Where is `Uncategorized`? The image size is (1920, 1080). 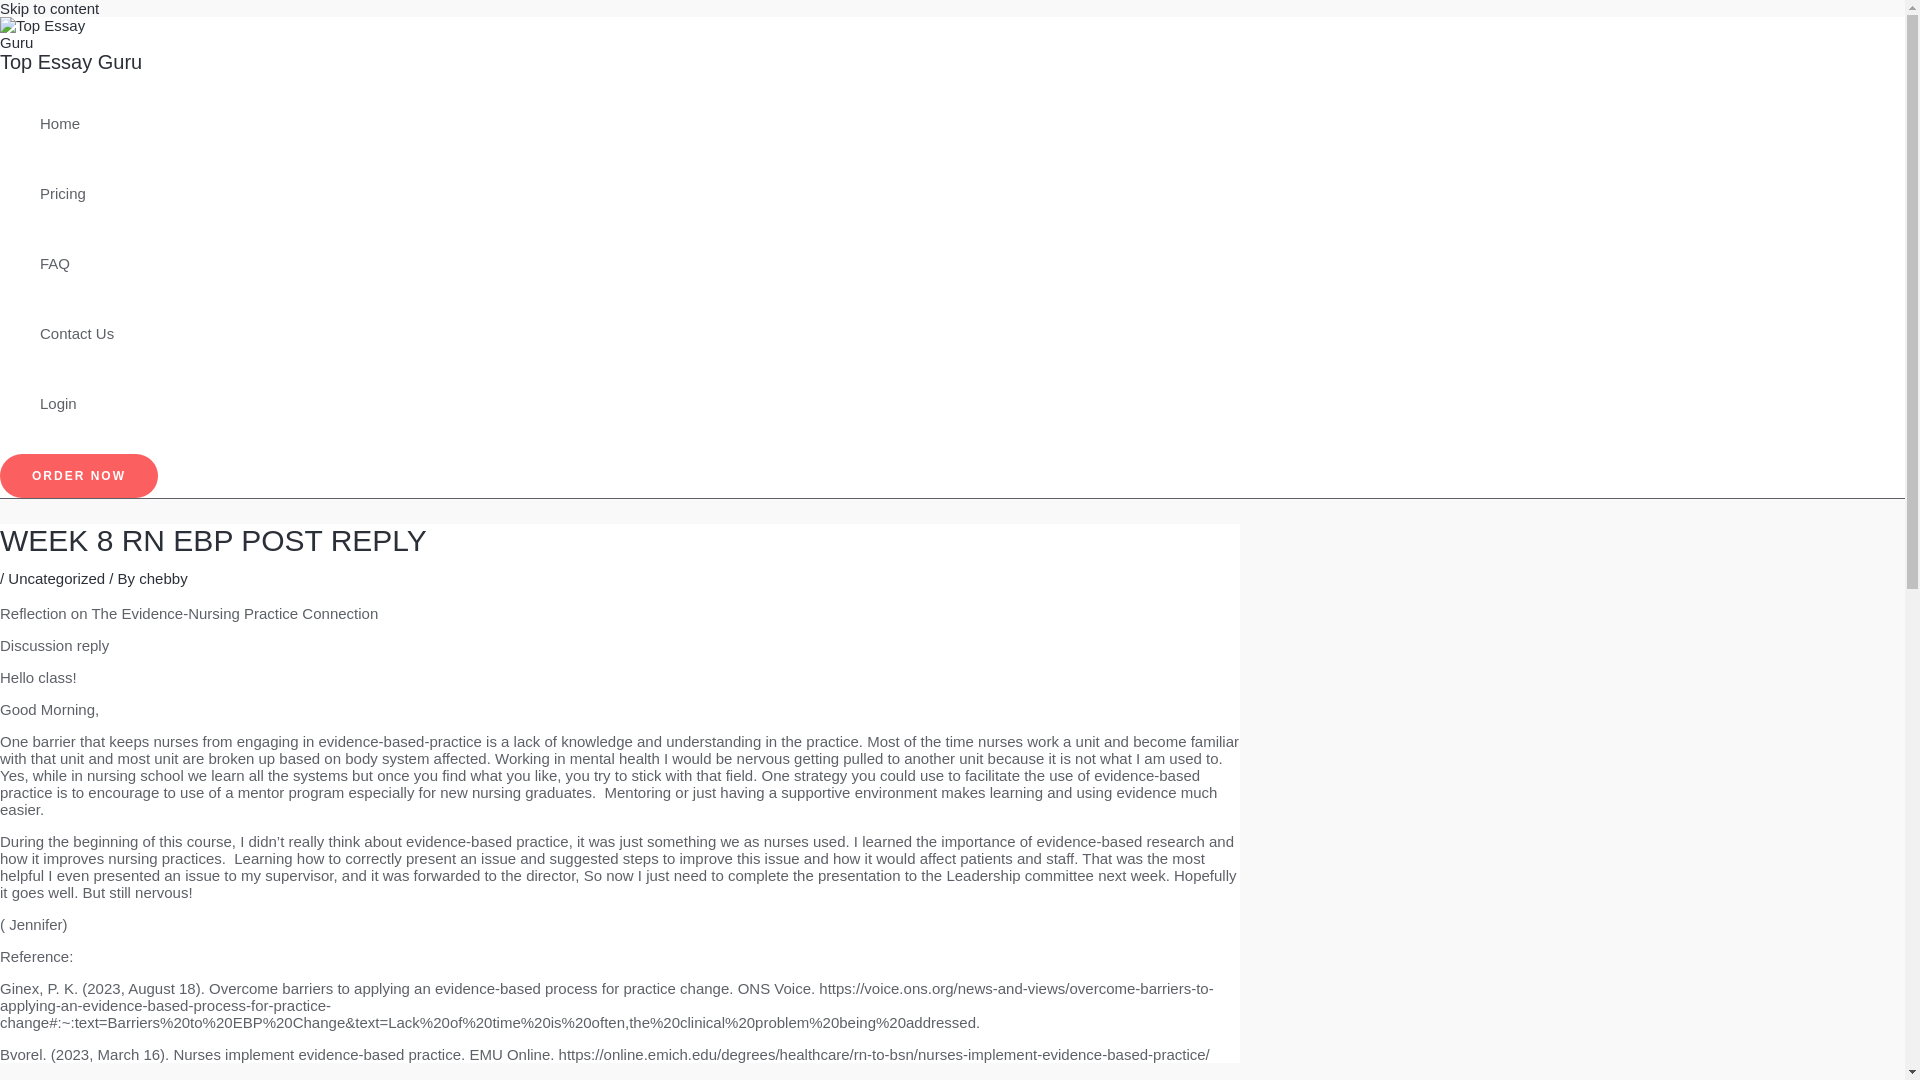
Uncategorized is located at coordinates (56, 578).